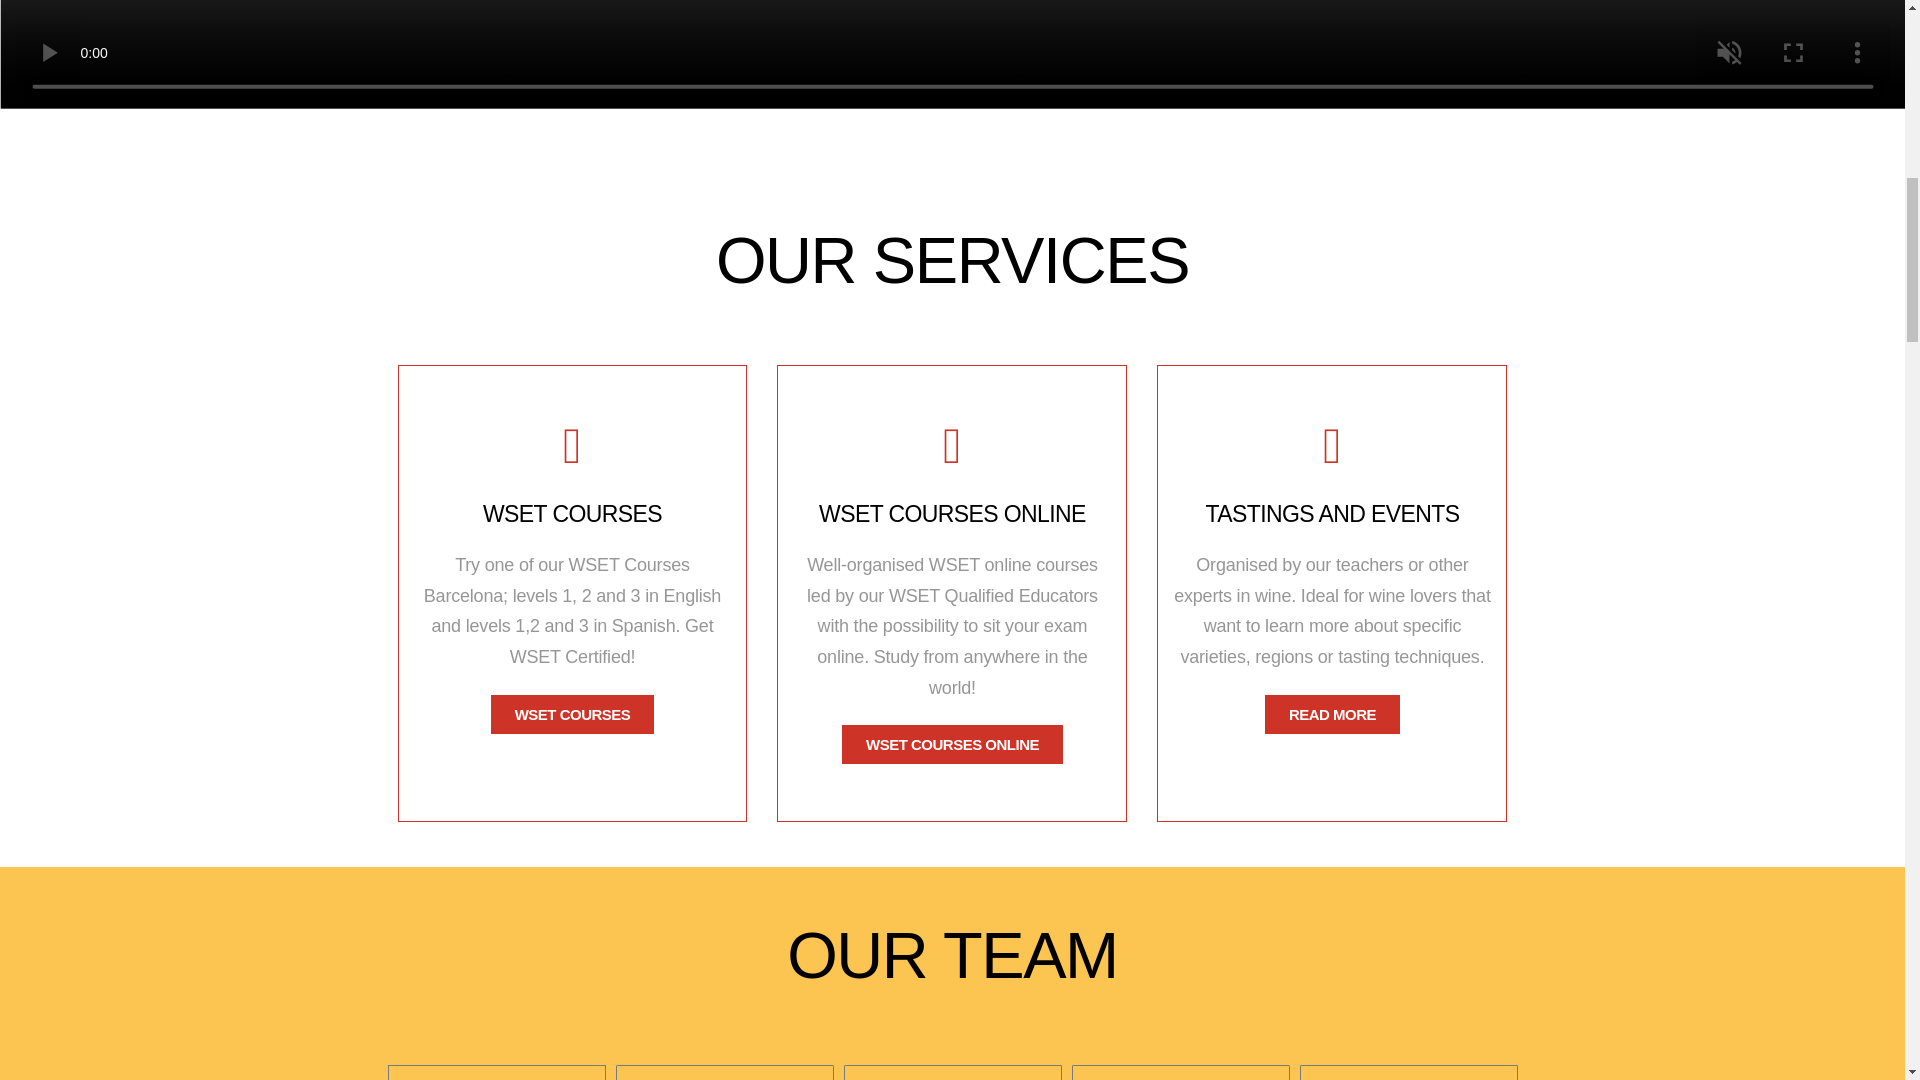 The width and height of the screenshot is (1920, 1080). I want to click on WSET COURSES ONLINE, so click(952, 744).